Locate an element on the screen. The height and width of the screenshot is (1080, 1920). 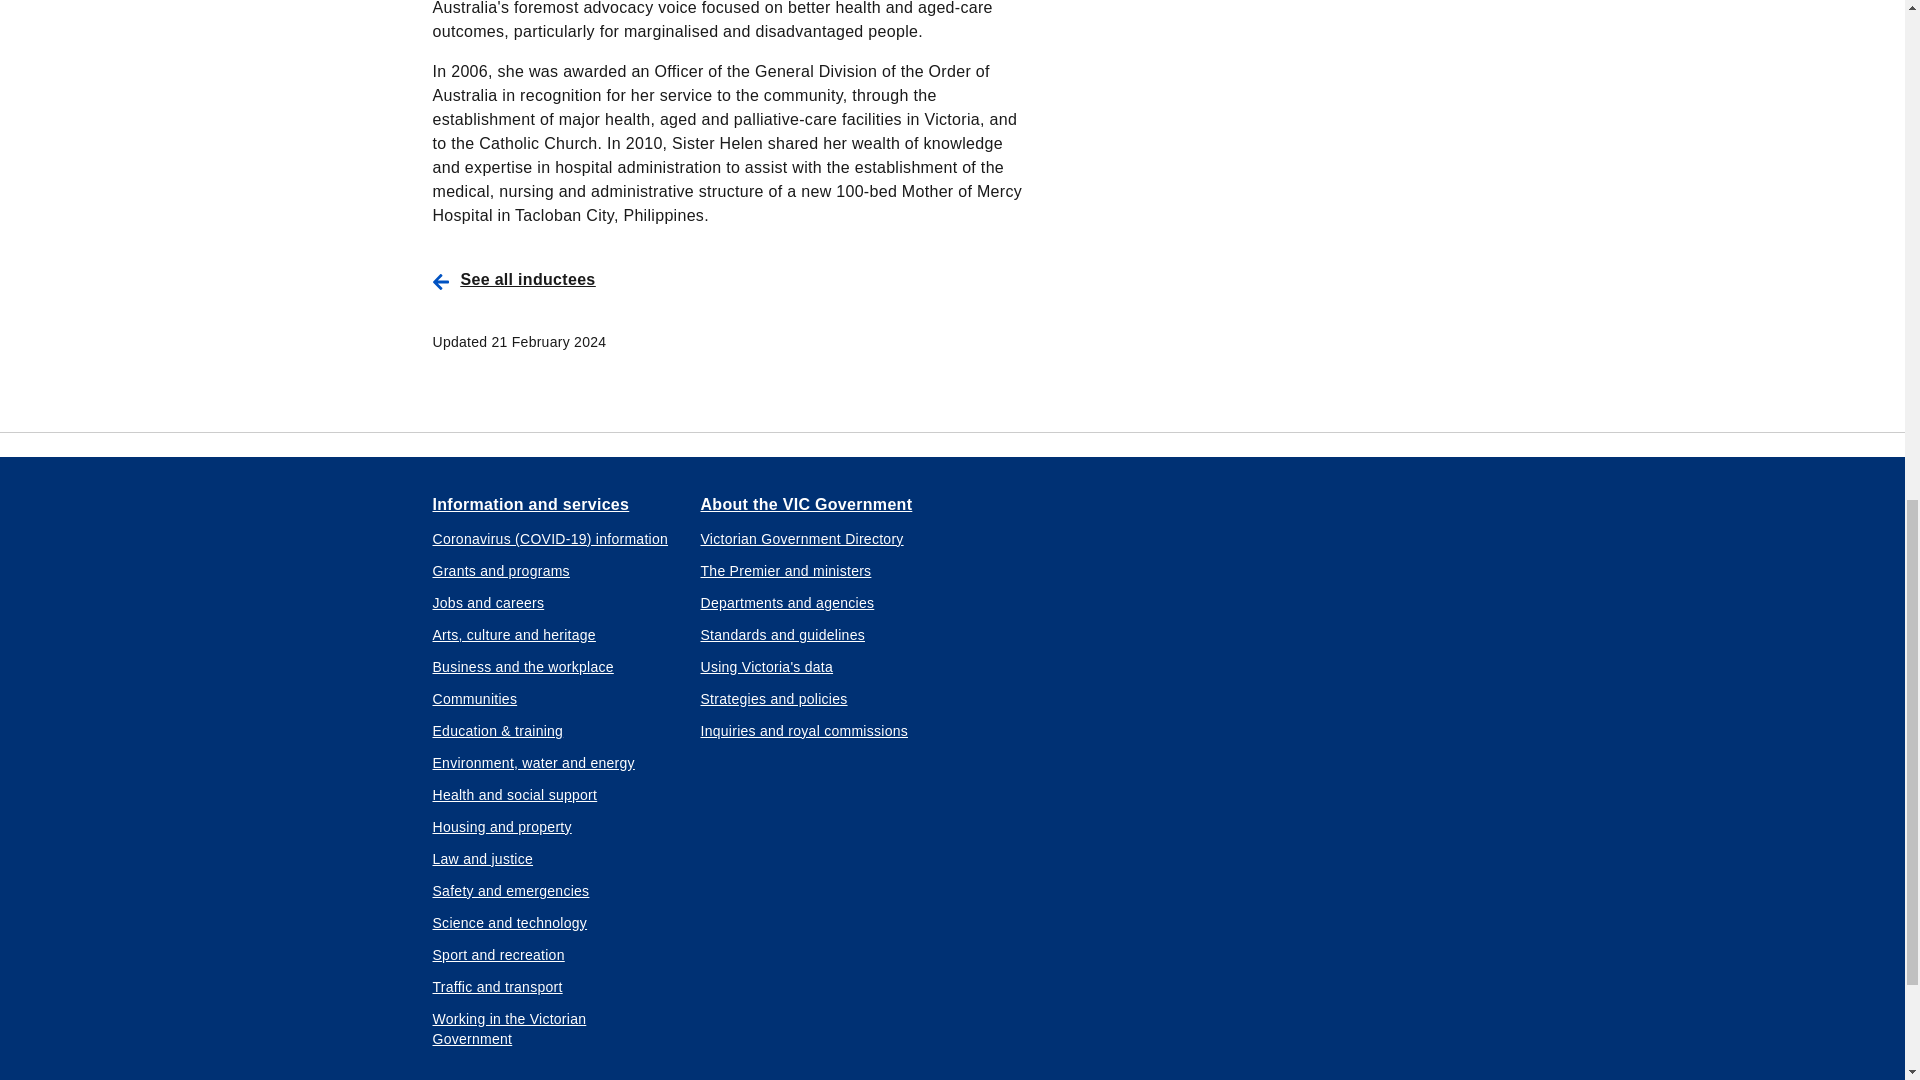
Grants and programs is located at coordinates (500, 570).